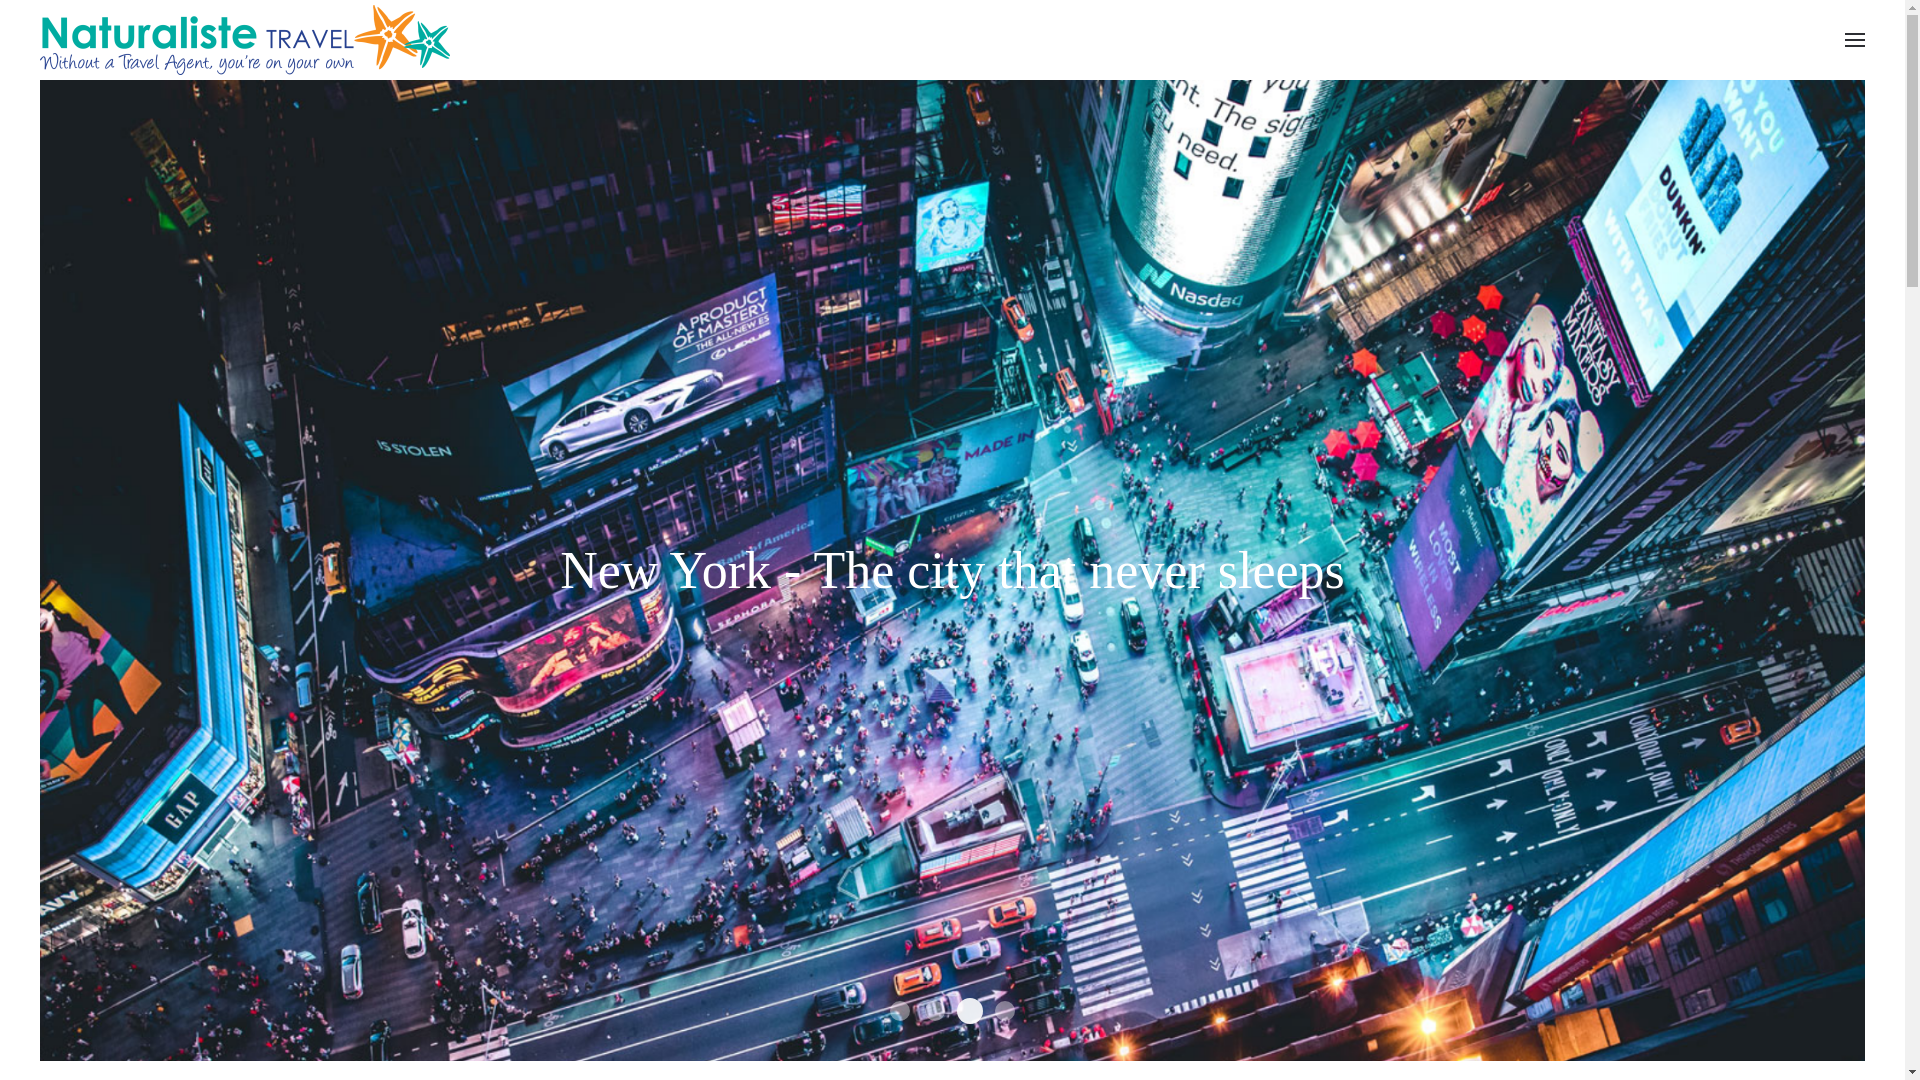  Describe the element at coordinates (900, 1011) in the screenshot. I see `At Naturaliste Travel we love to travel the world.` at that location.